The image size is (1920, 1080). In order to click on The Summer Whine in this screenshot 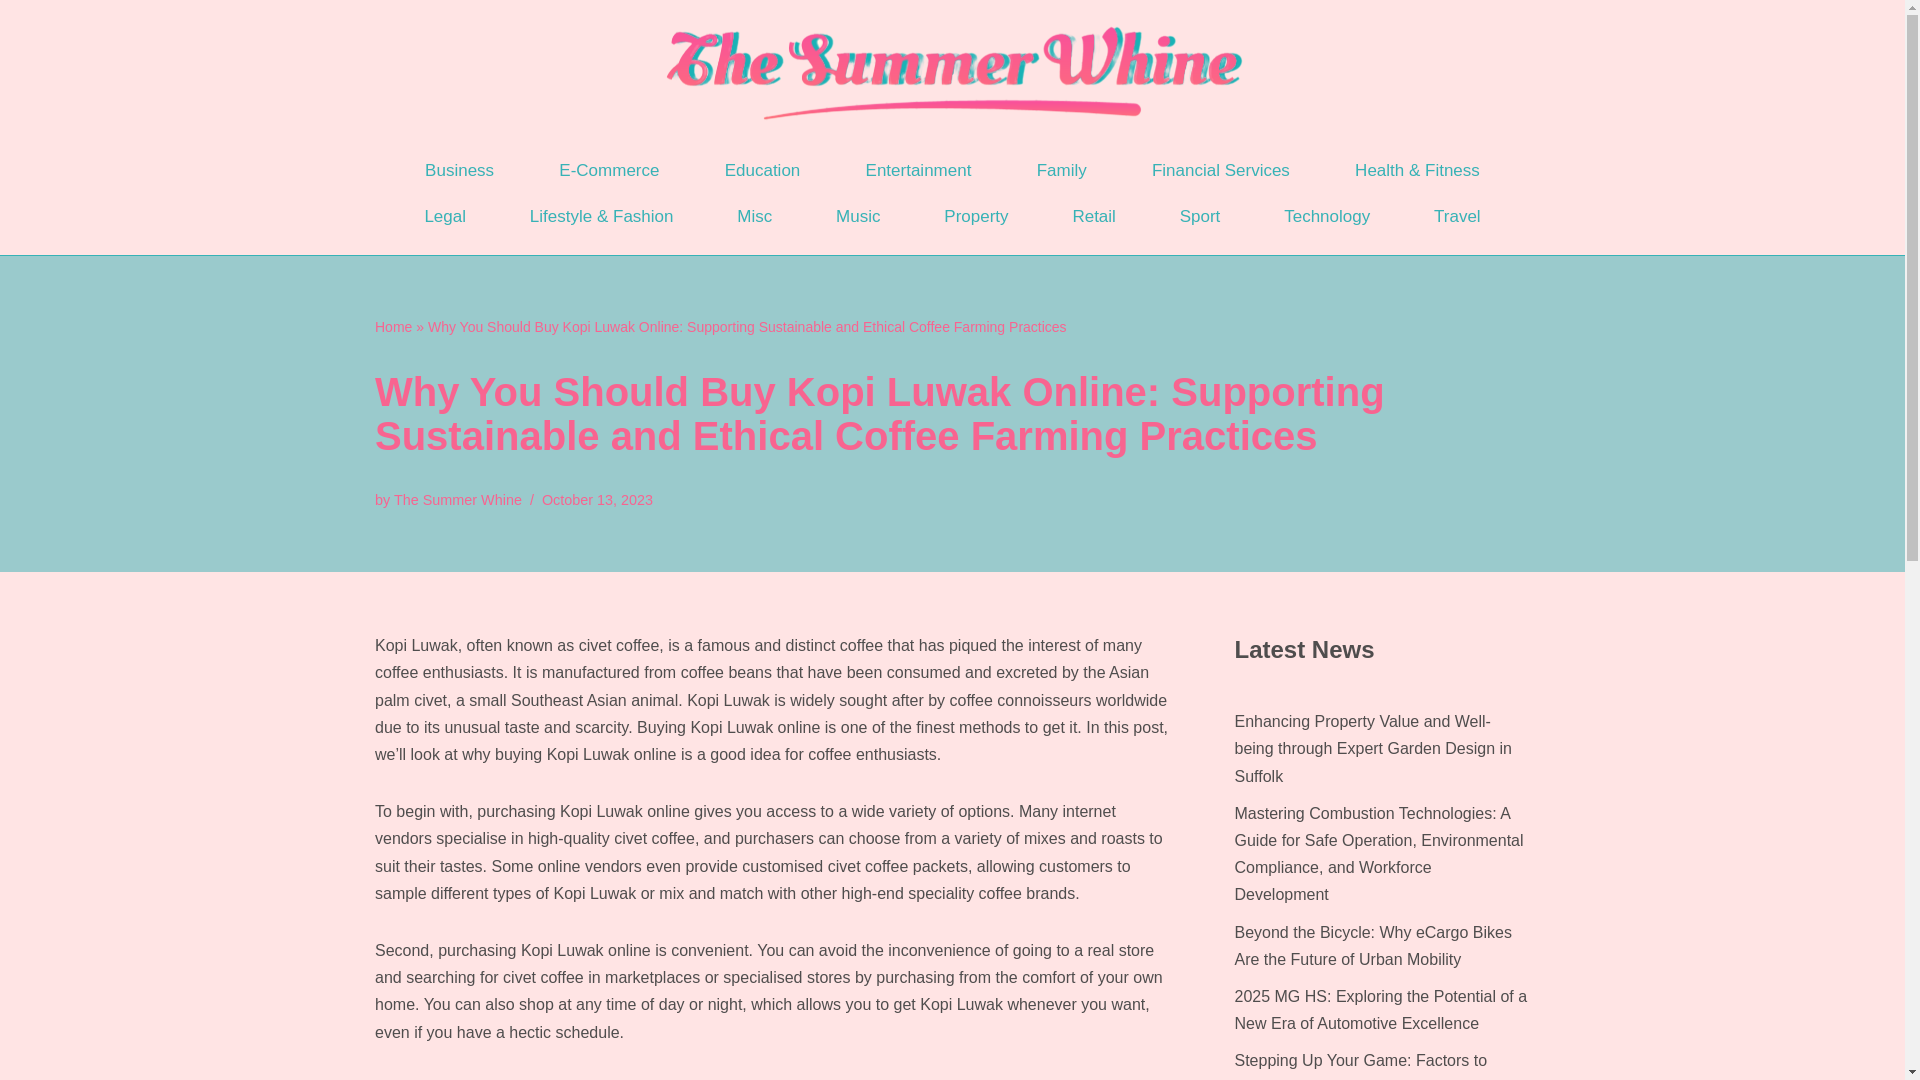, I will do `click(458, 500)`.